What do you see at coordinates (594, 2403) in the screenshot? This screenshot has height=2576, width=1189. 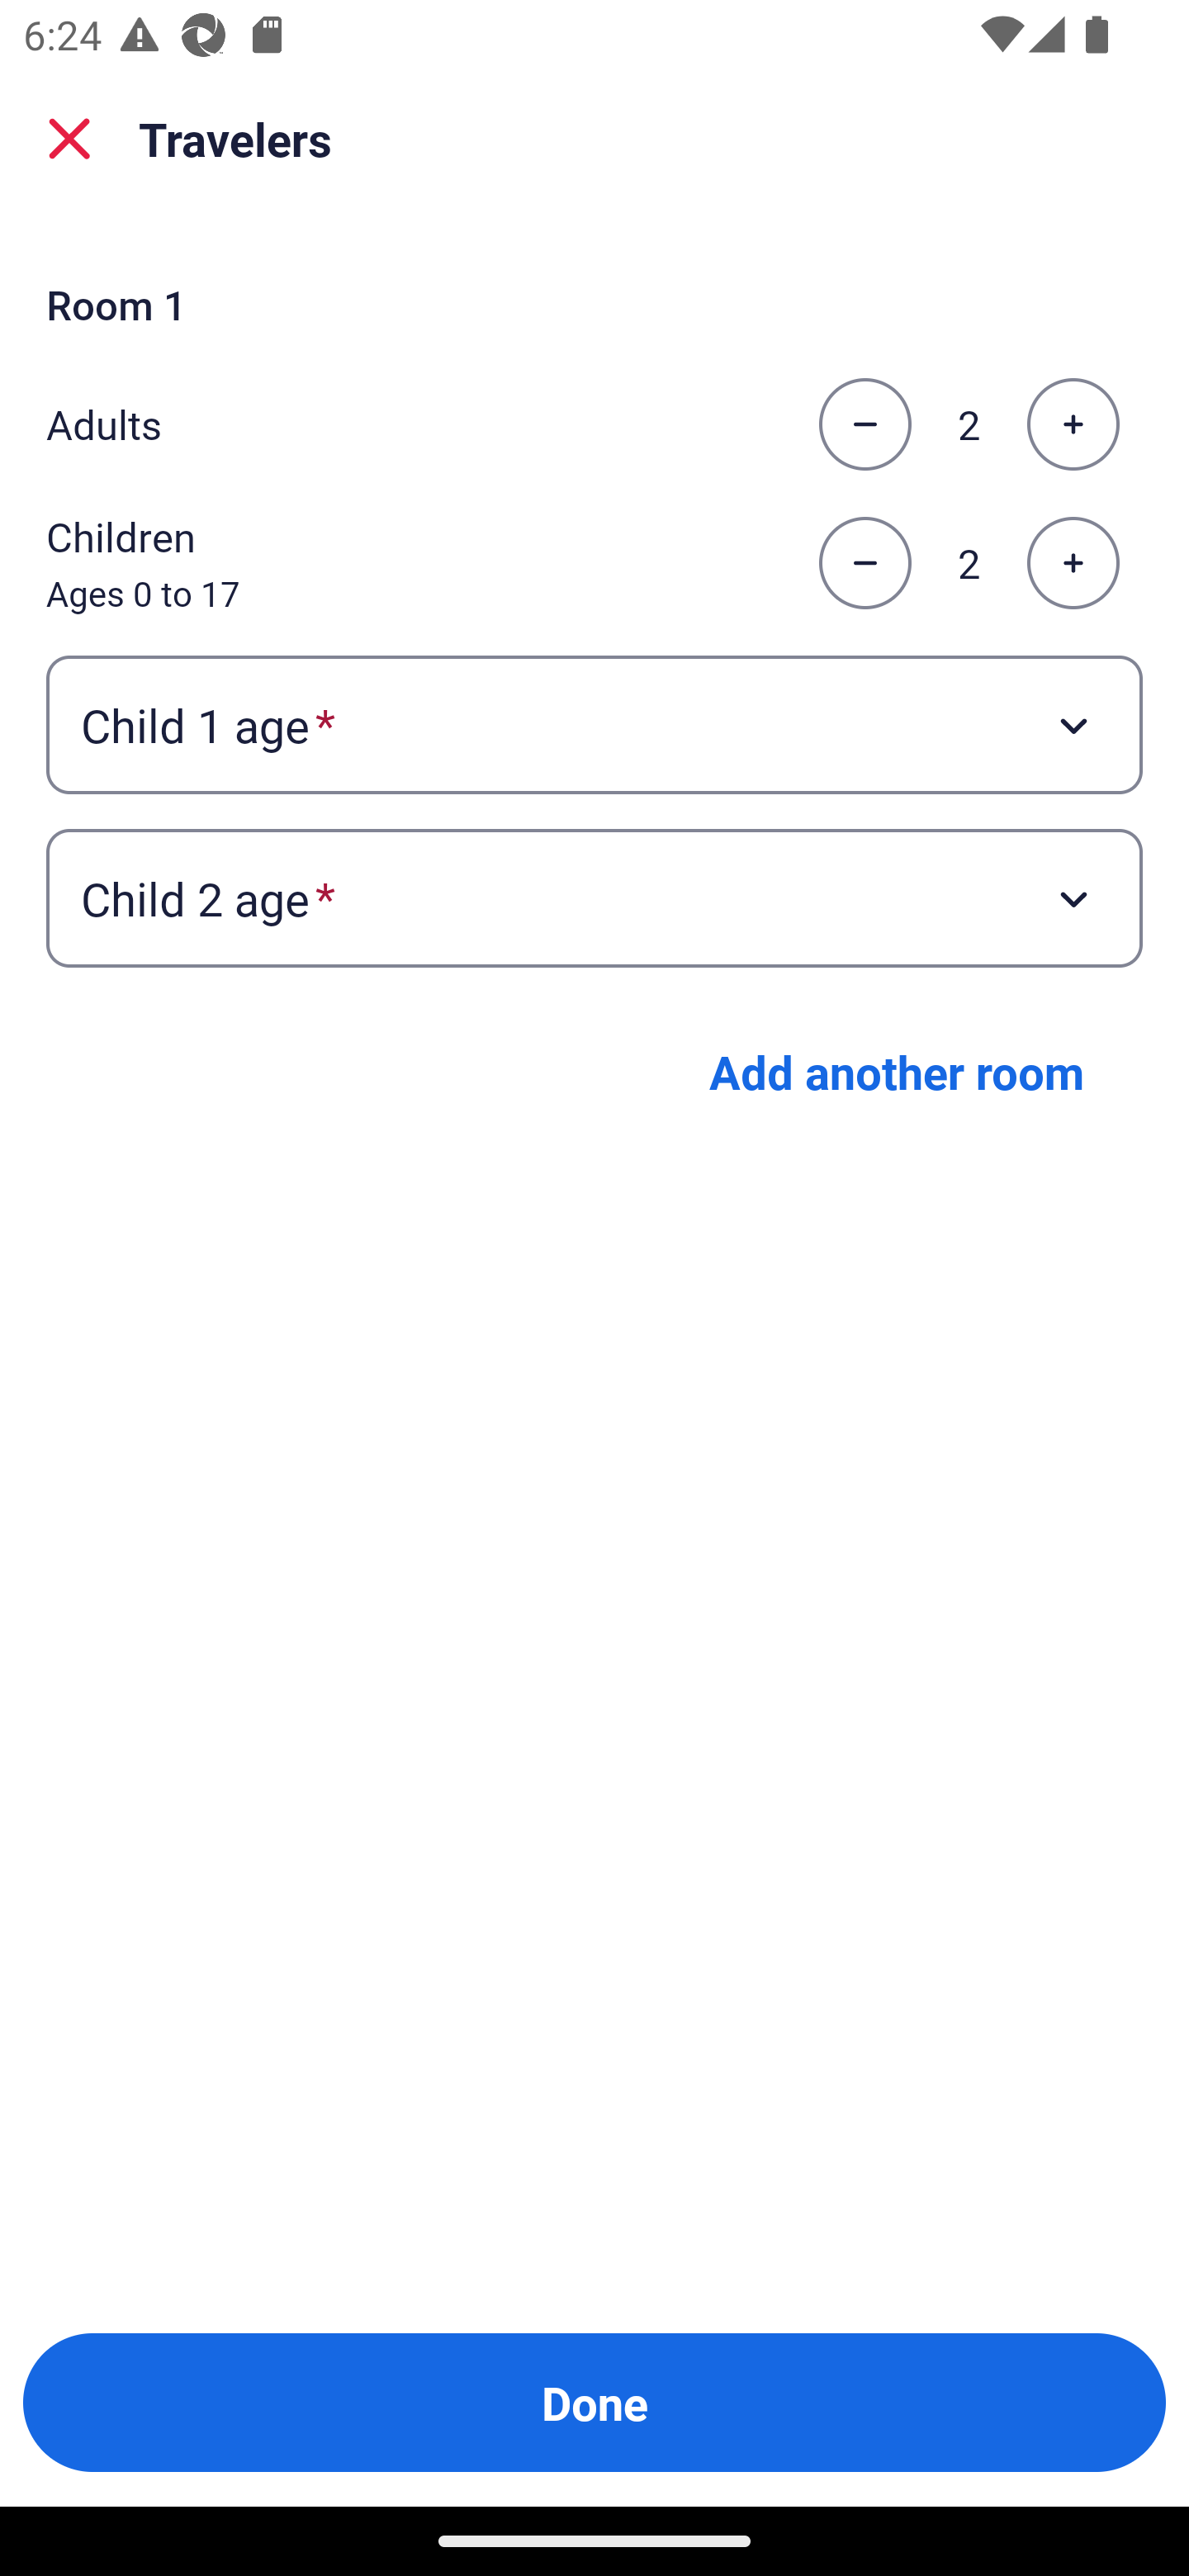 I see `Done` at bounding box center [594, 2403].